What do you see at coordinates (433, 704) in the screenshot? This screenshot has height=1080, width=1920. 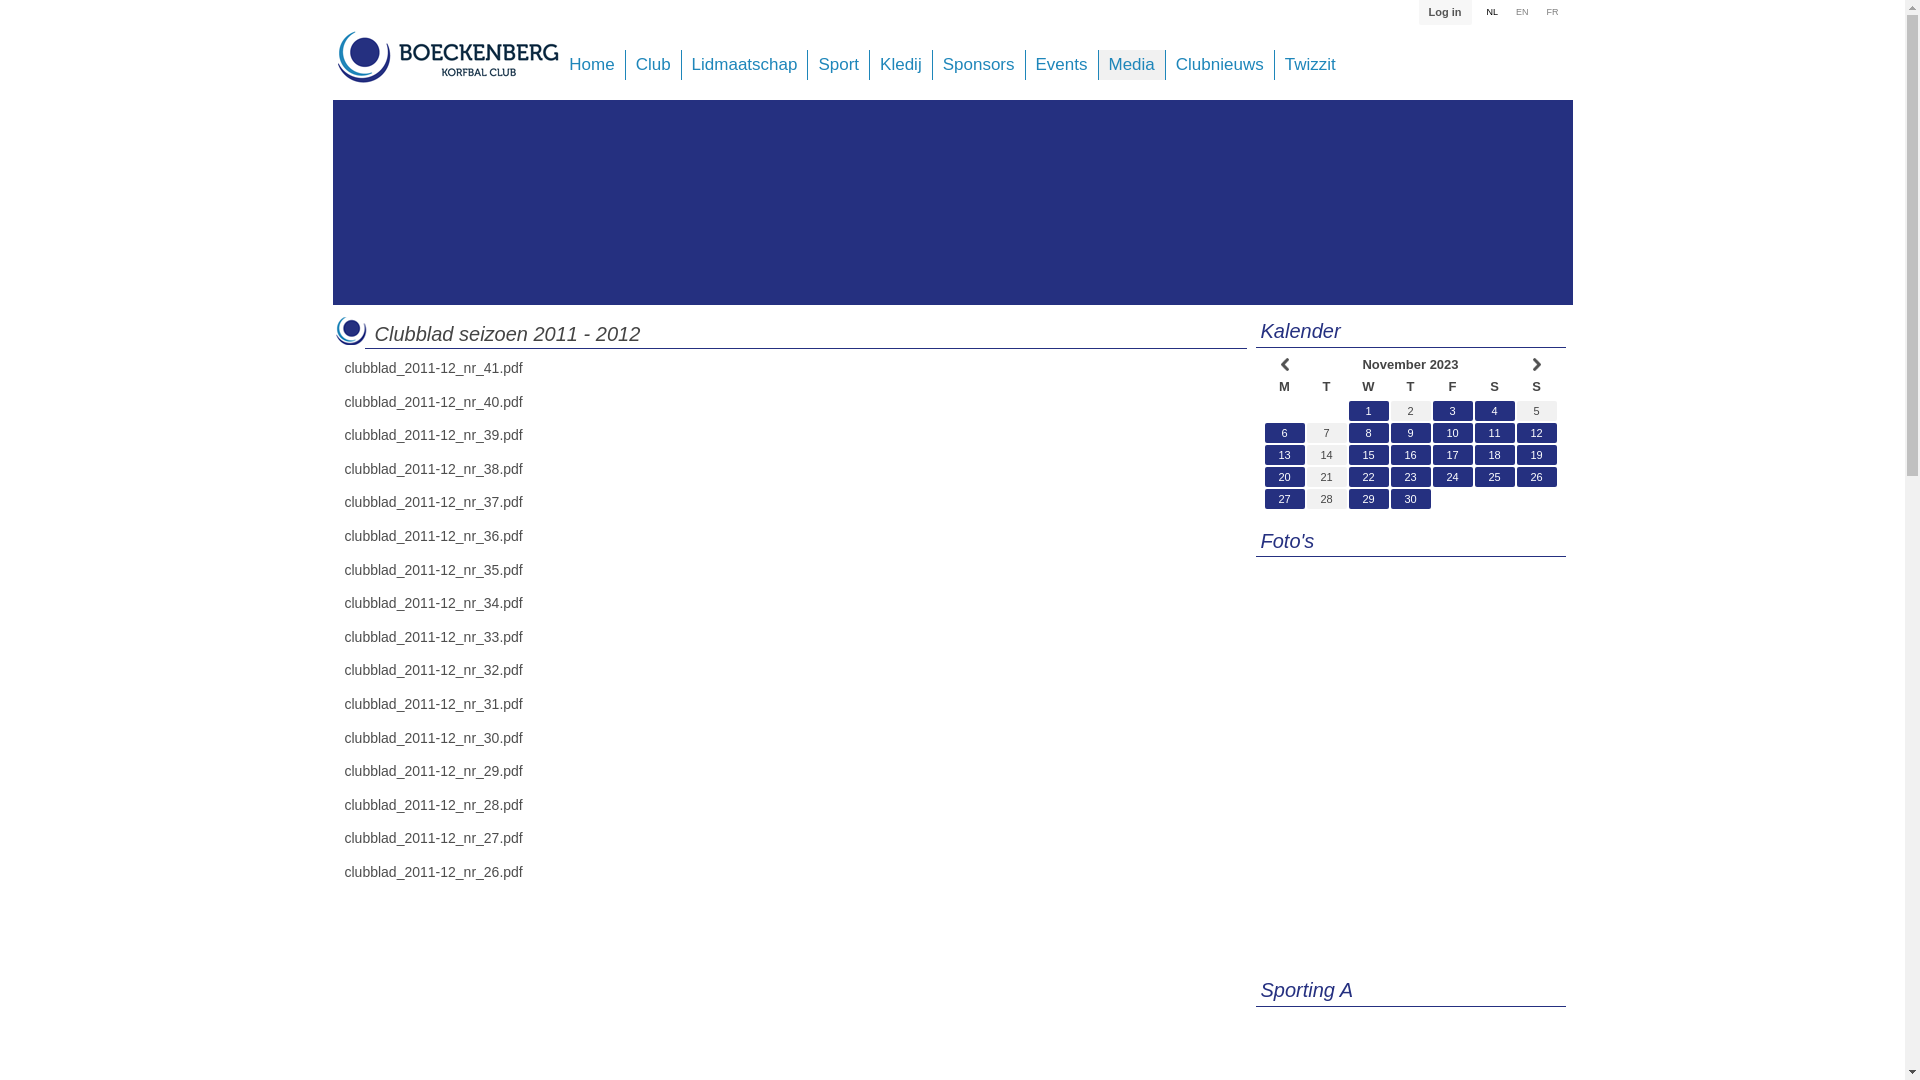 I see `clubblad_2011-12_nr_31.pdf` at bounding box center [433, 704].